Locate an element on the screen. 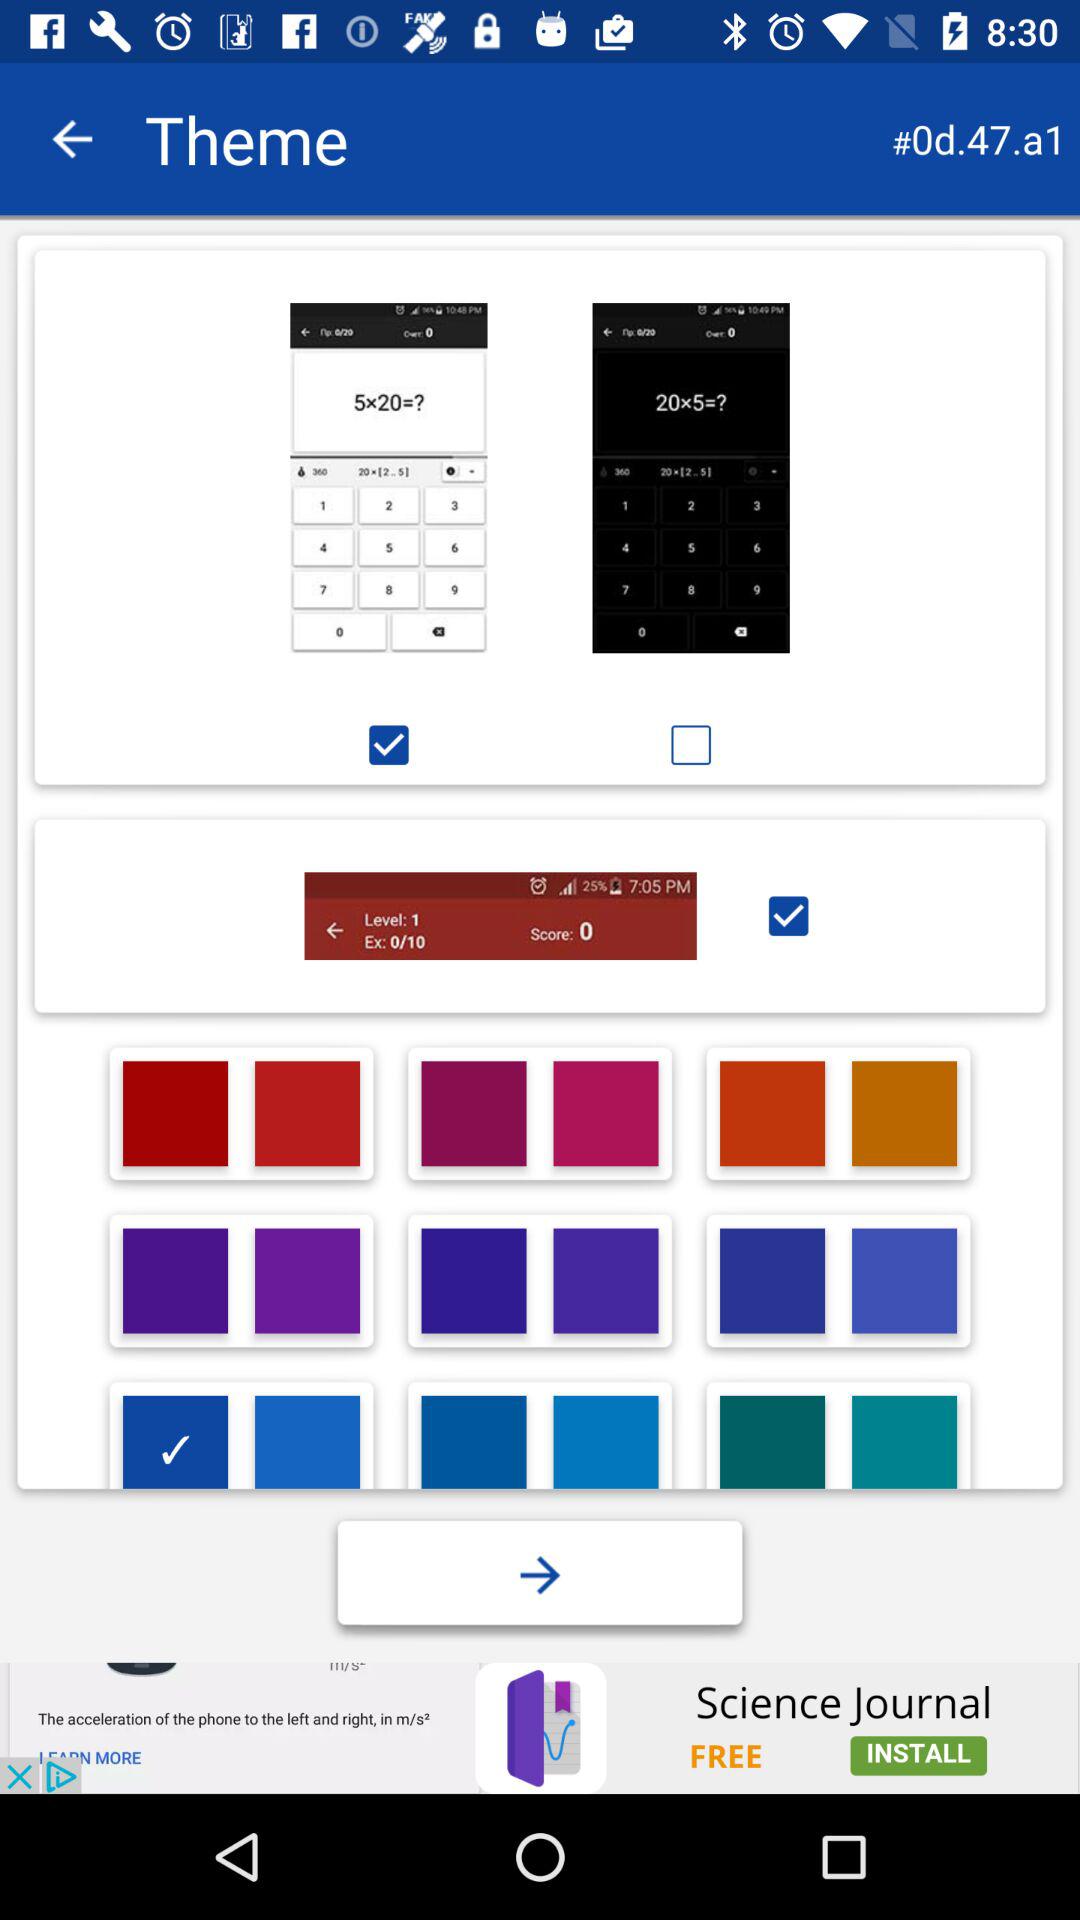  choose a color scheme is located at coordinates (474, 1448).